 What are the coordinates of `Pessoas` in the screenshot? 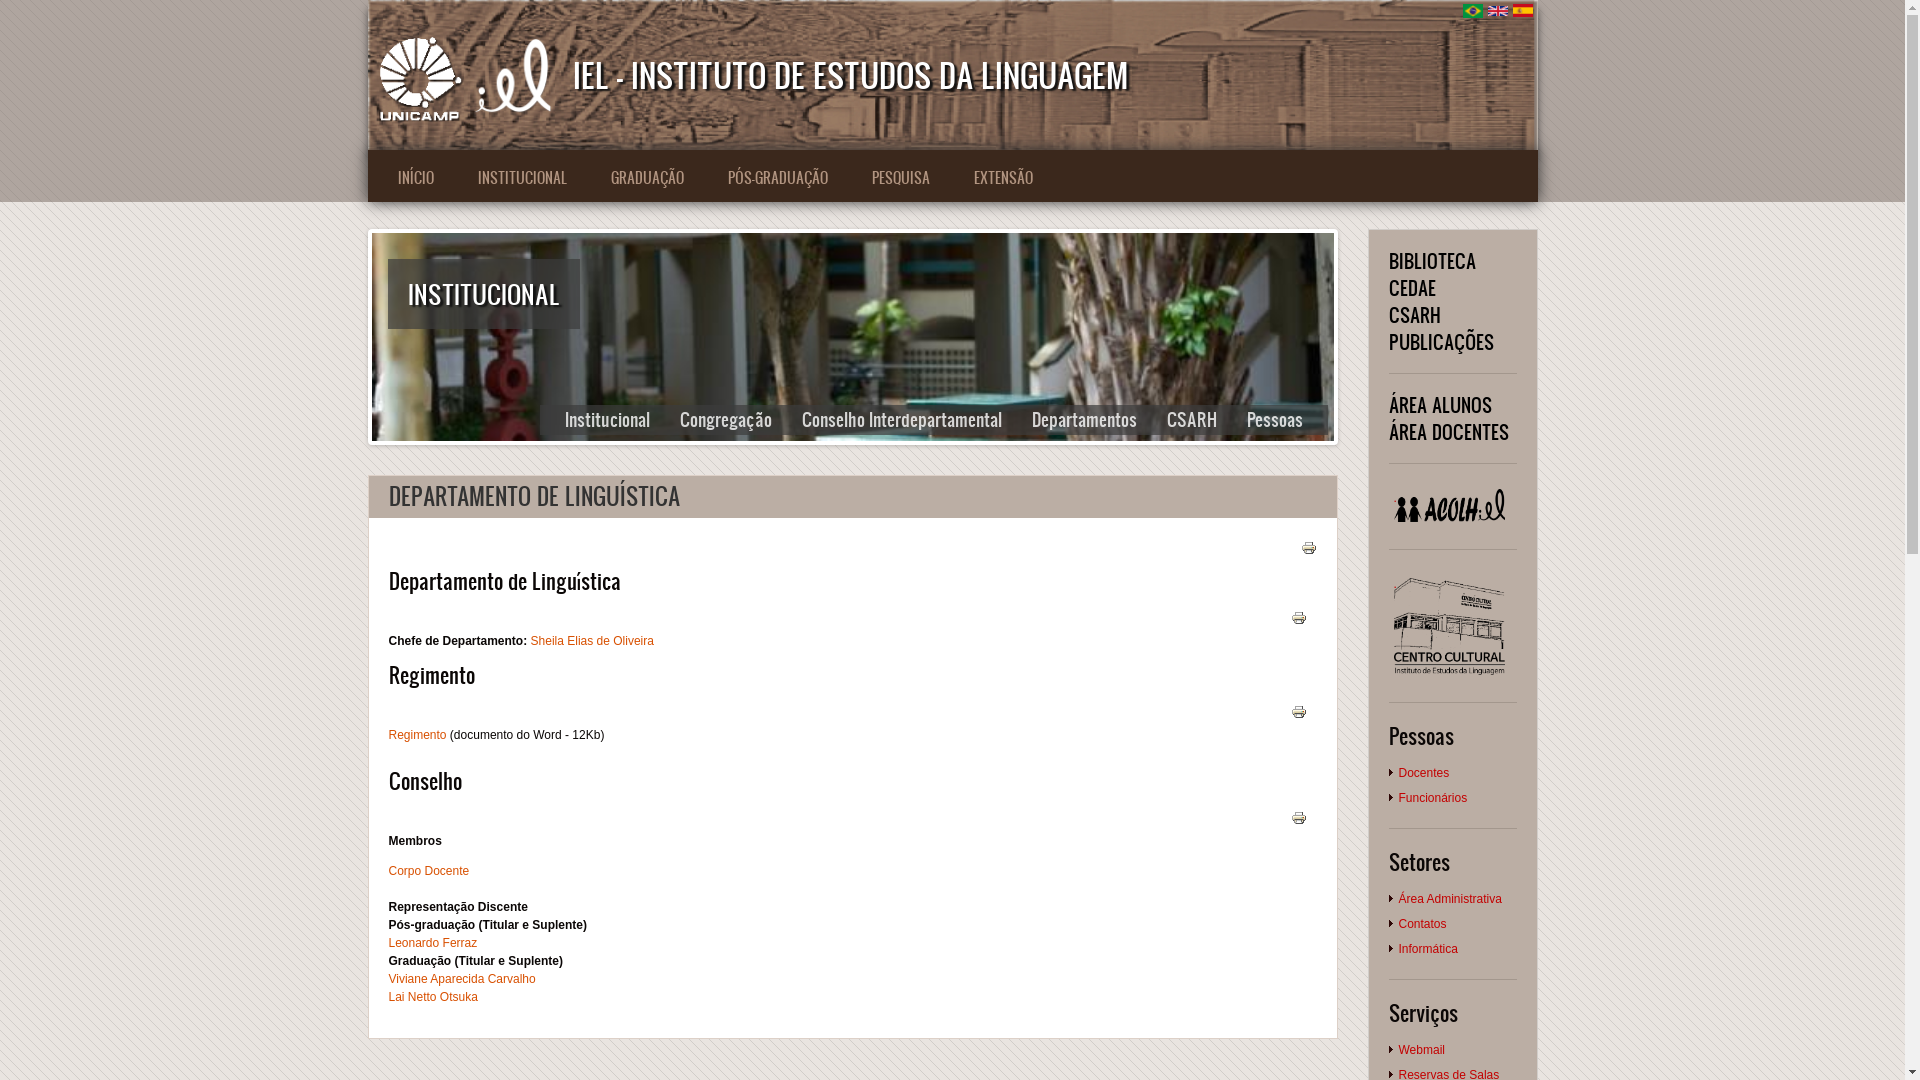 It's located at (1280, 420).